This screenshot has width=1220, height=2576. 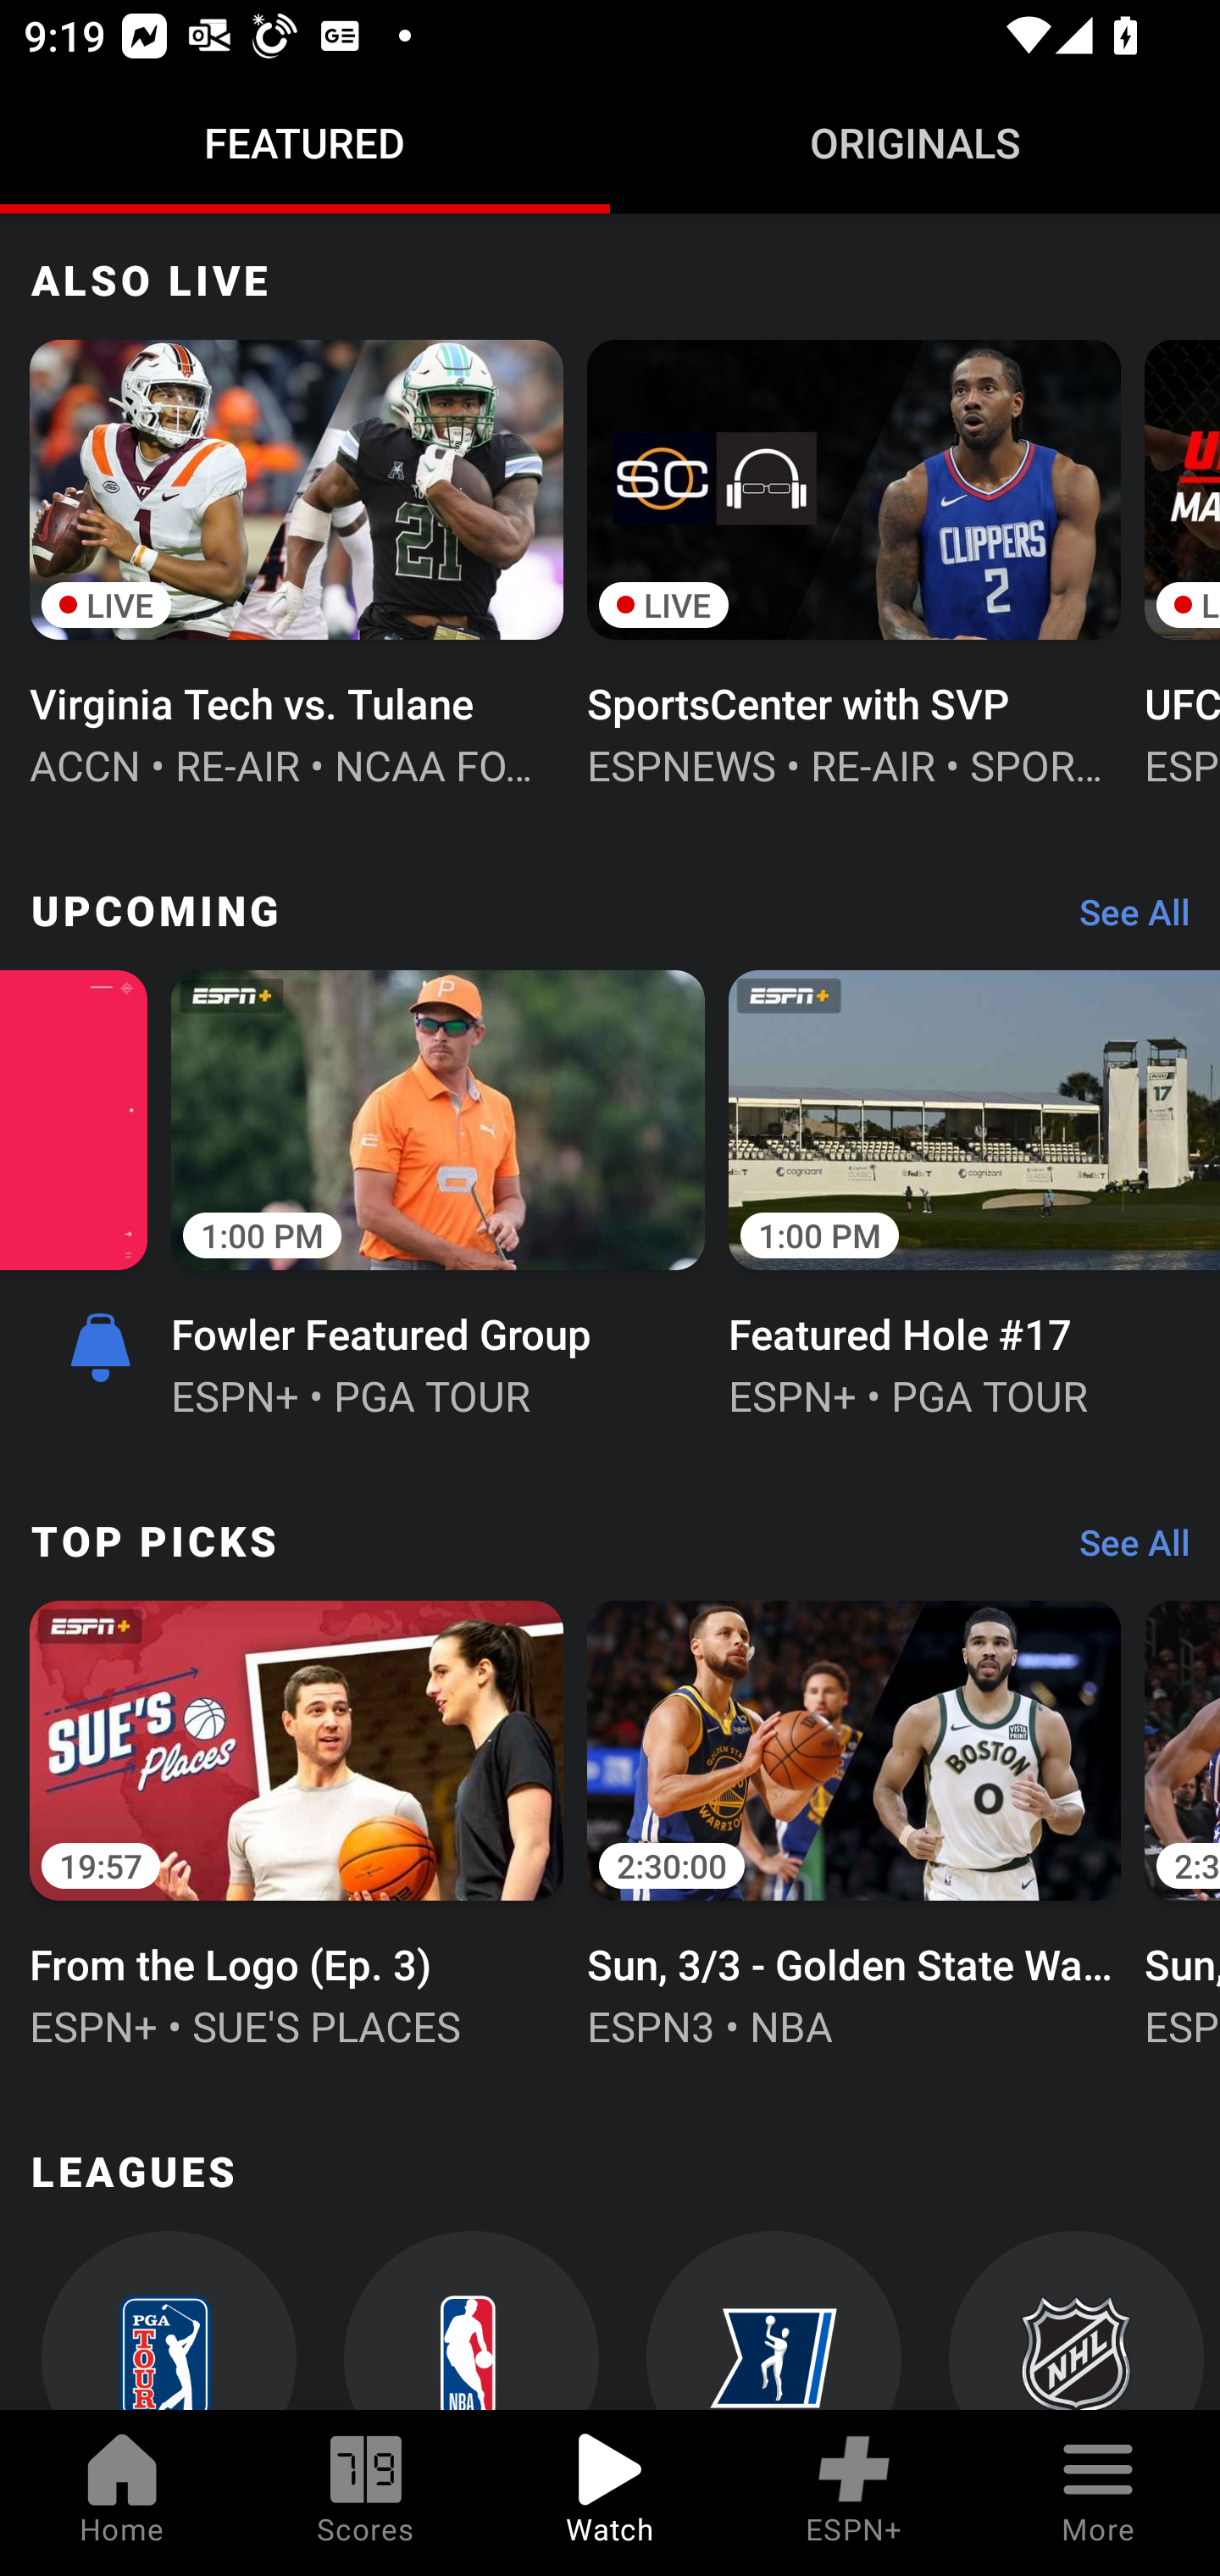 What do you see at coordinates (915, 142) in the screenshot?
I see `Originals ORIGINALS` at bounding box center [915, 142].